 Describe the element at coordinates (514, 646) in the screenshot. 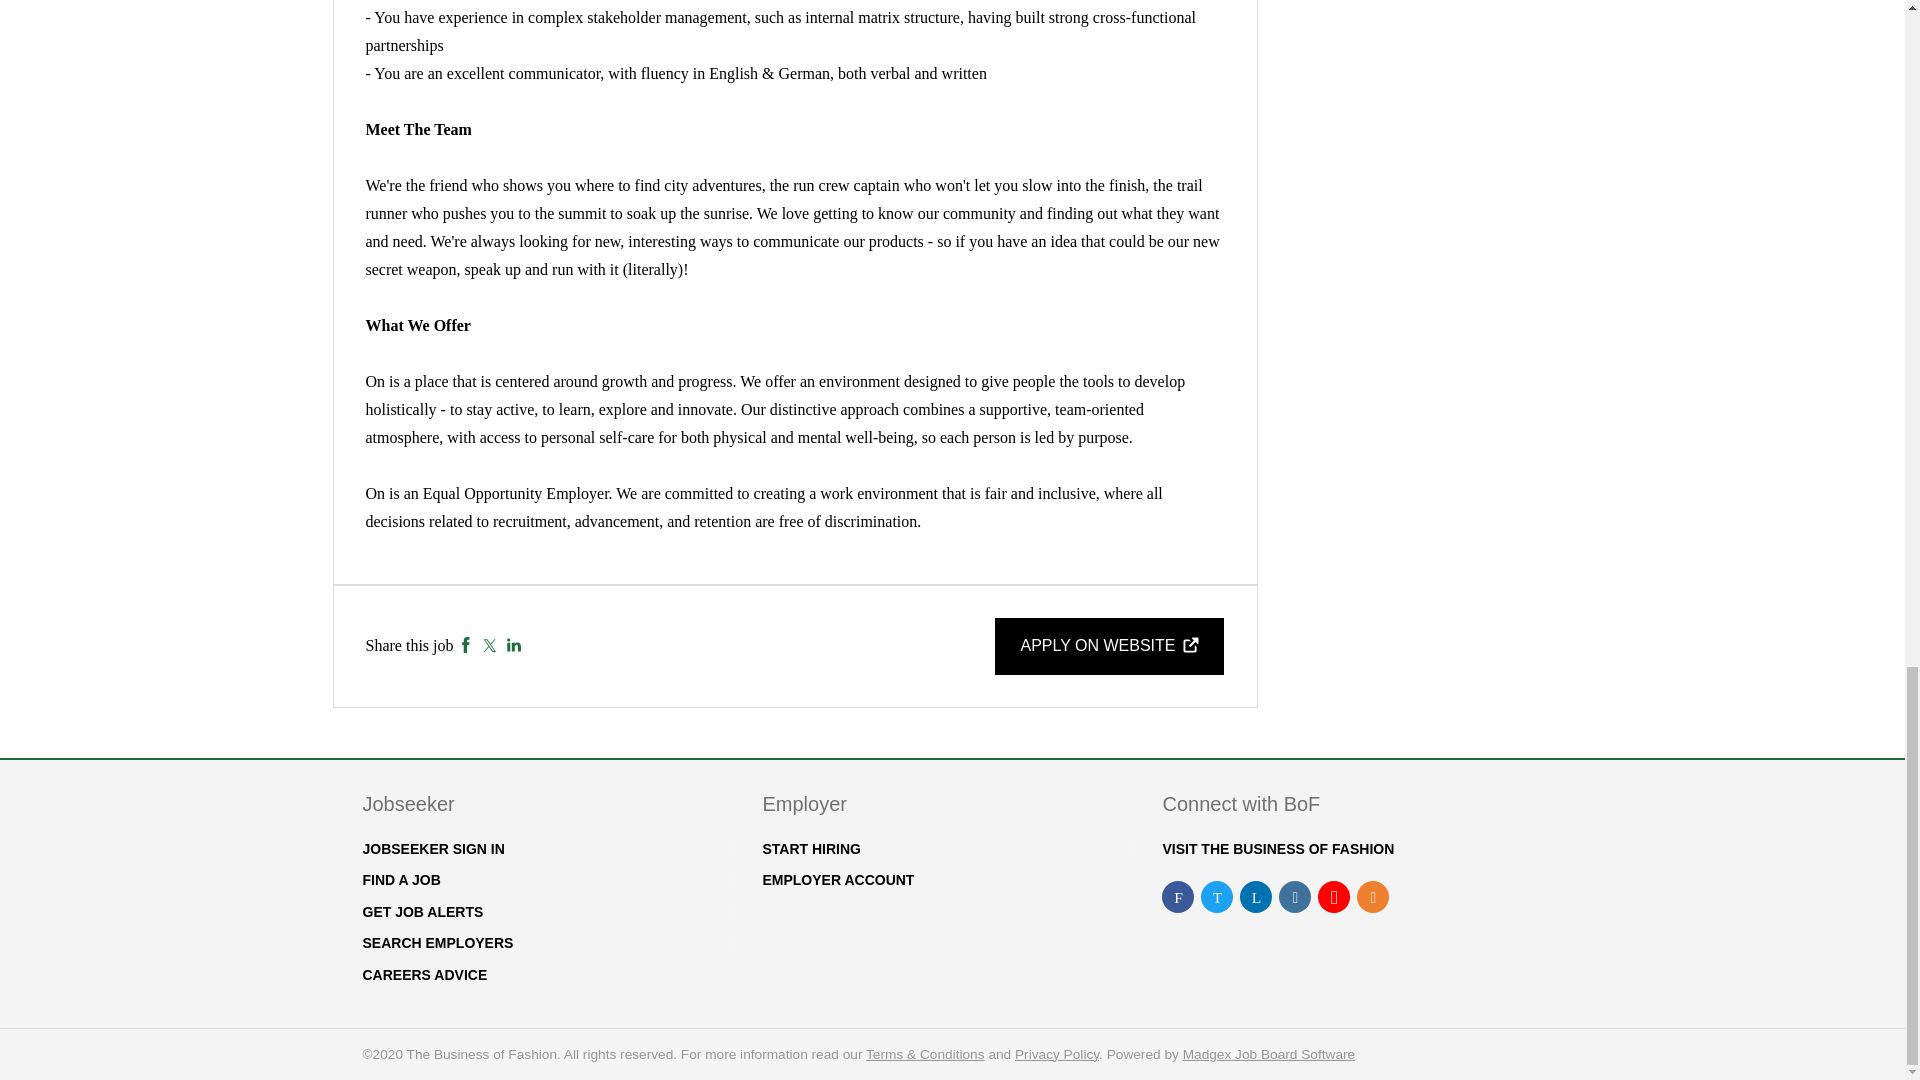

I see `LinkedIn` at that location.